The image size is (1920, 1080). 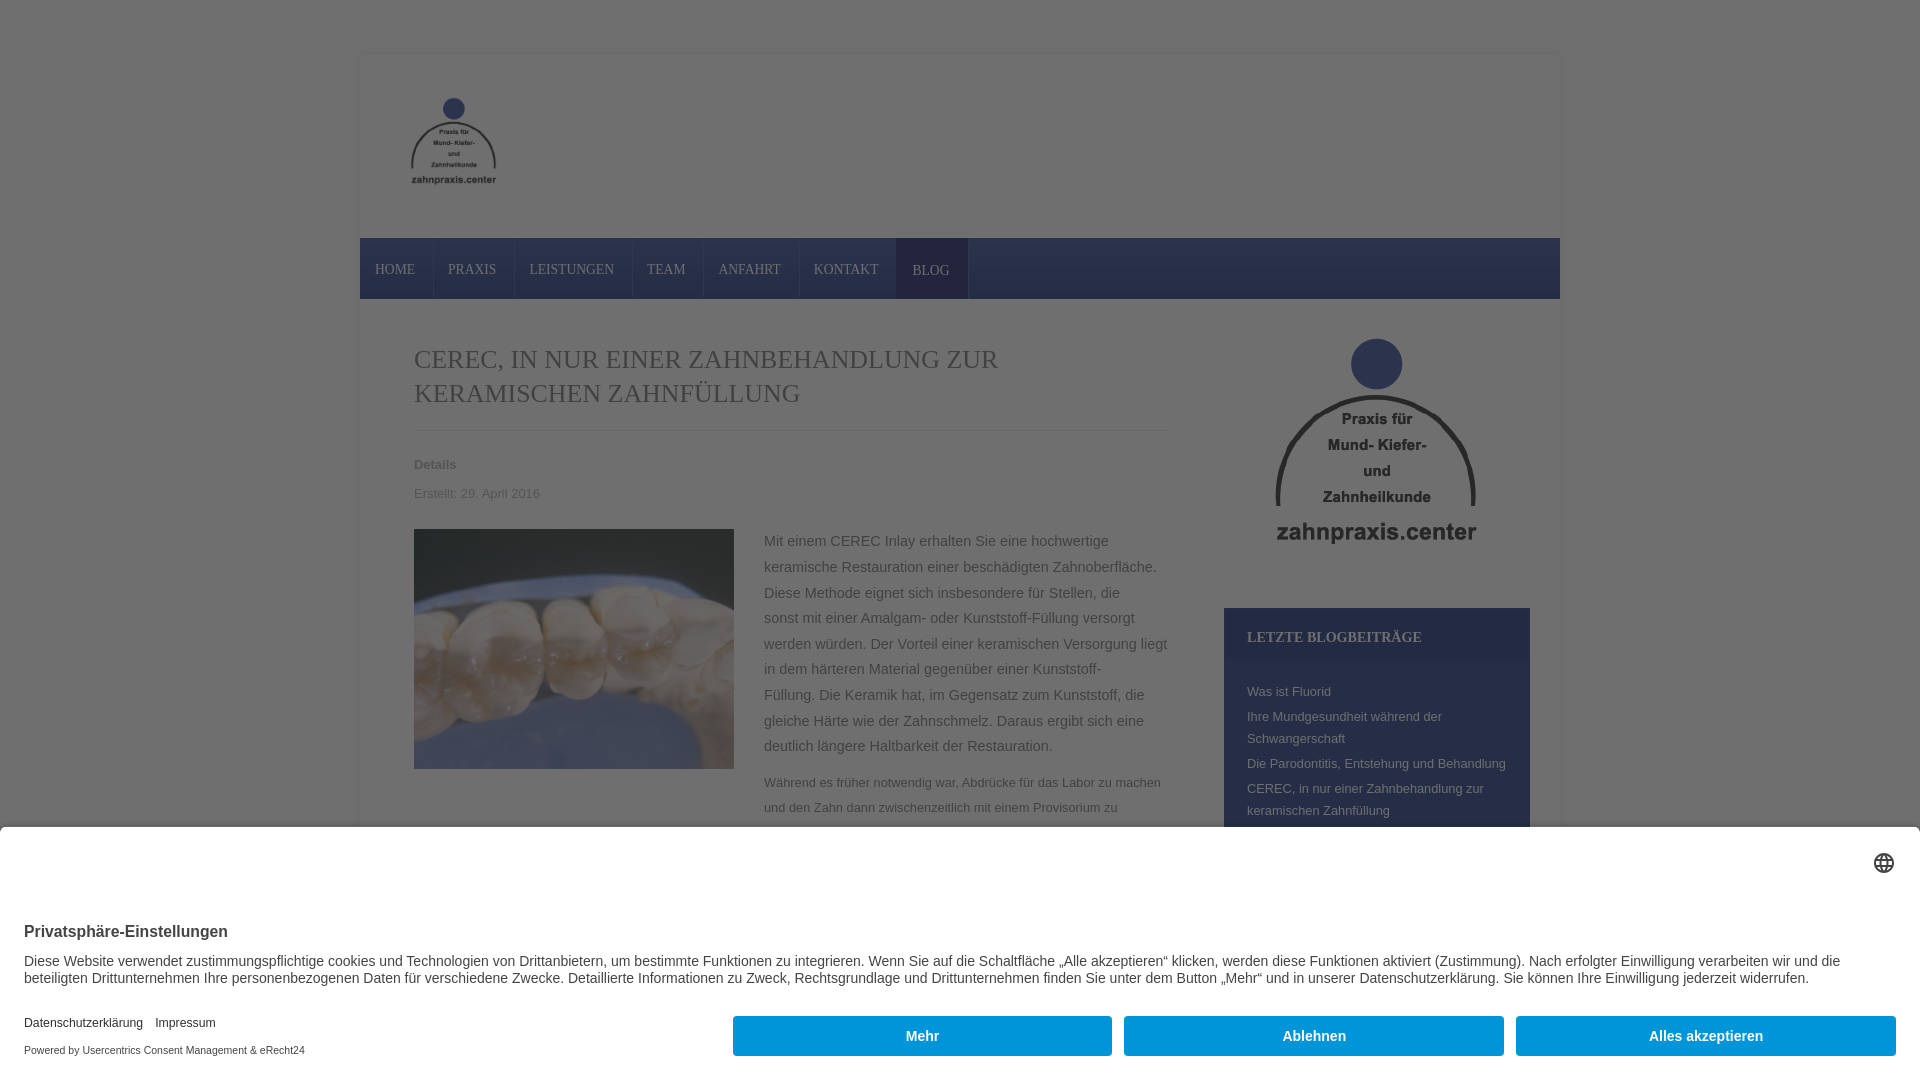 What do you see at coordinates (472, 270) in the screenshot?
I see `PRAXIS` at bounding box center [472, 270].